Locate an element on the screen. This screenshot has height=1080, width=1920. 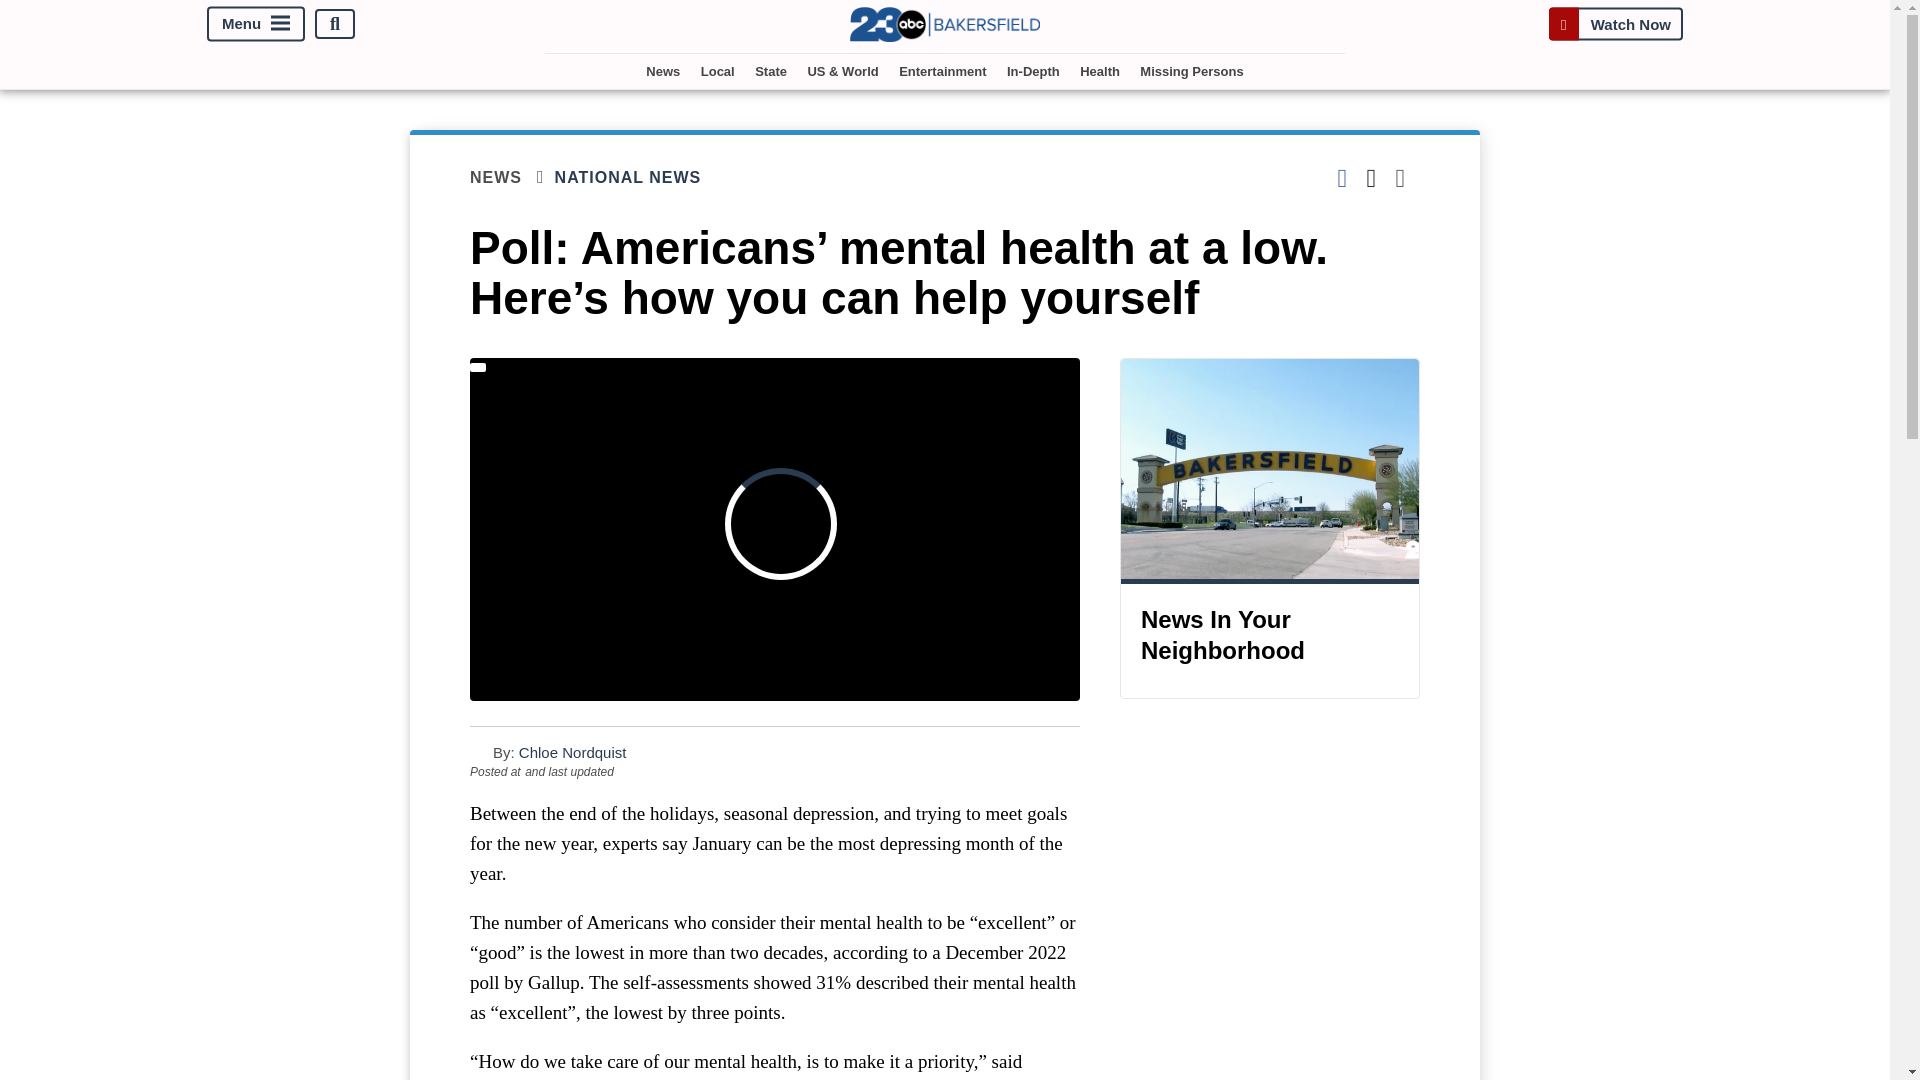
Watch Now is located at coordinates (1615, 24).